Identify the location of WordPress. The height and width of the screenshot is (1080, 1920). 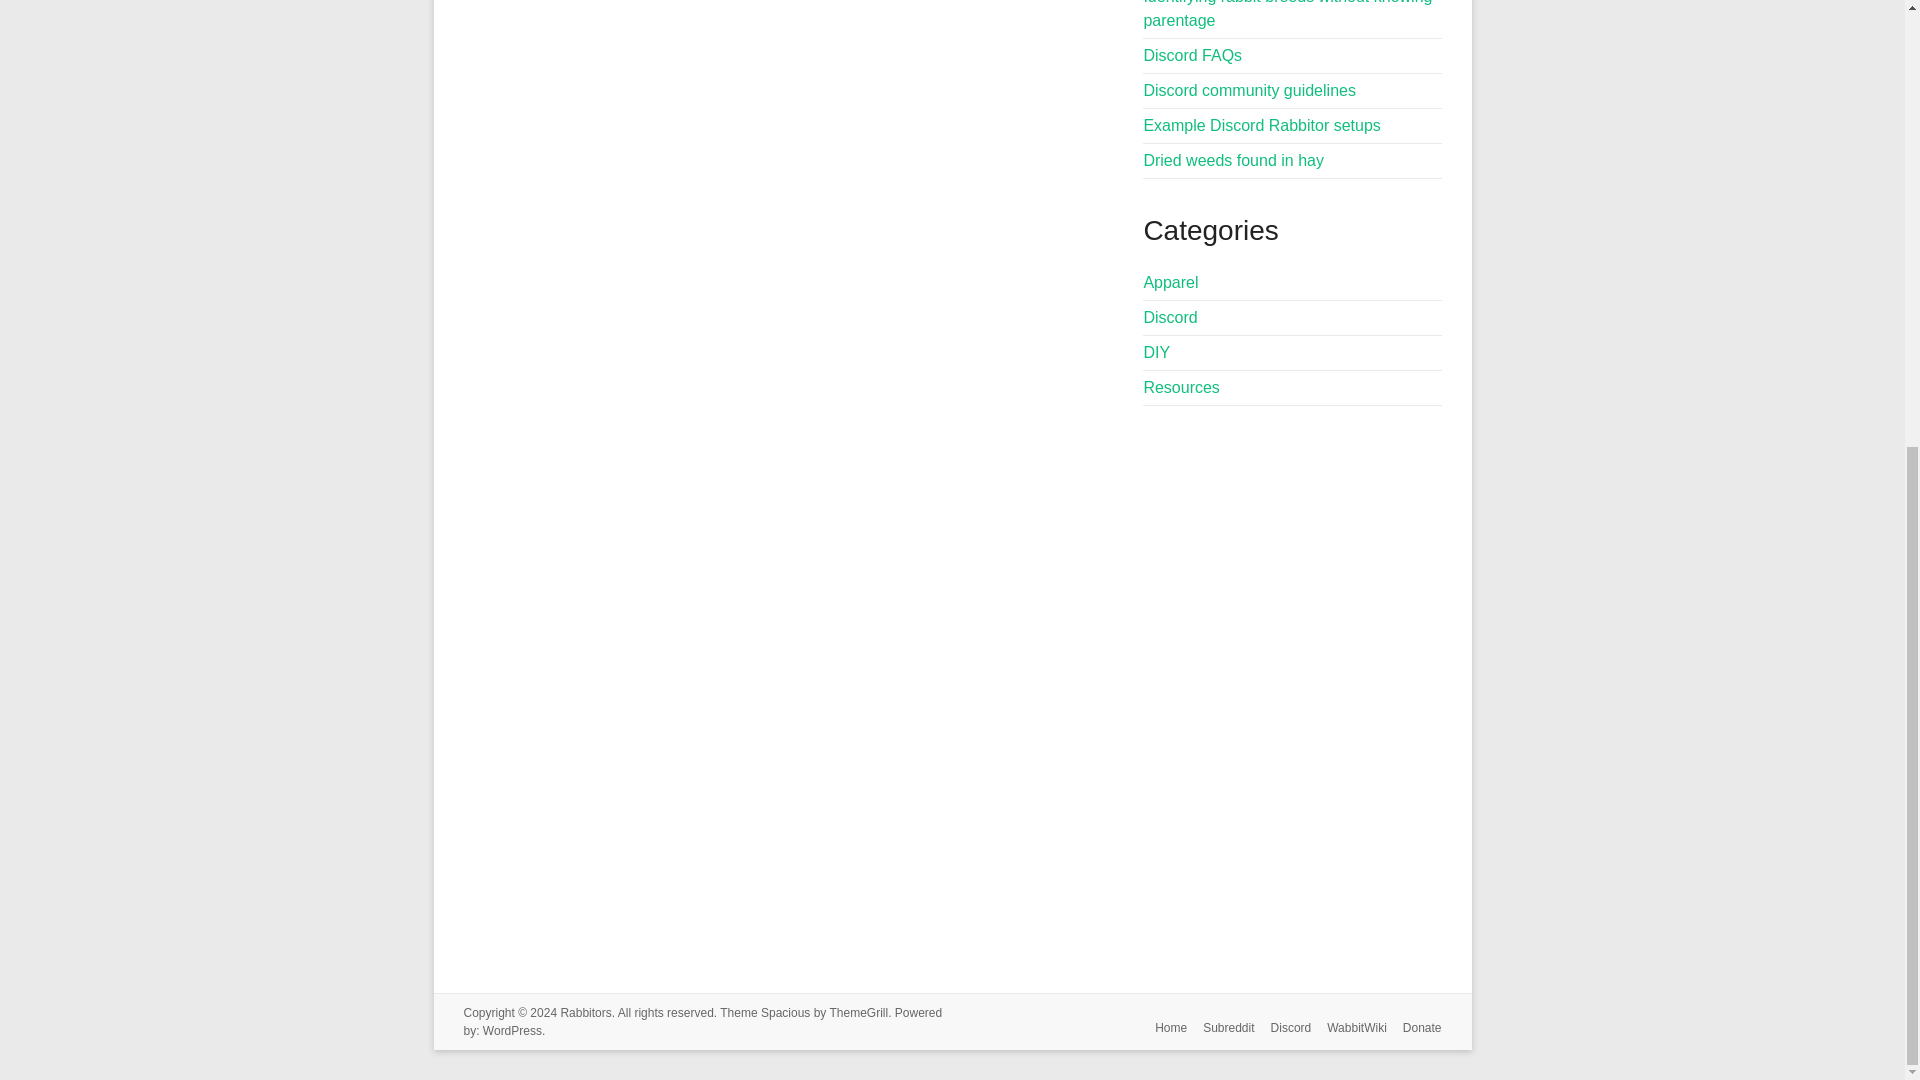
(512, 1030).